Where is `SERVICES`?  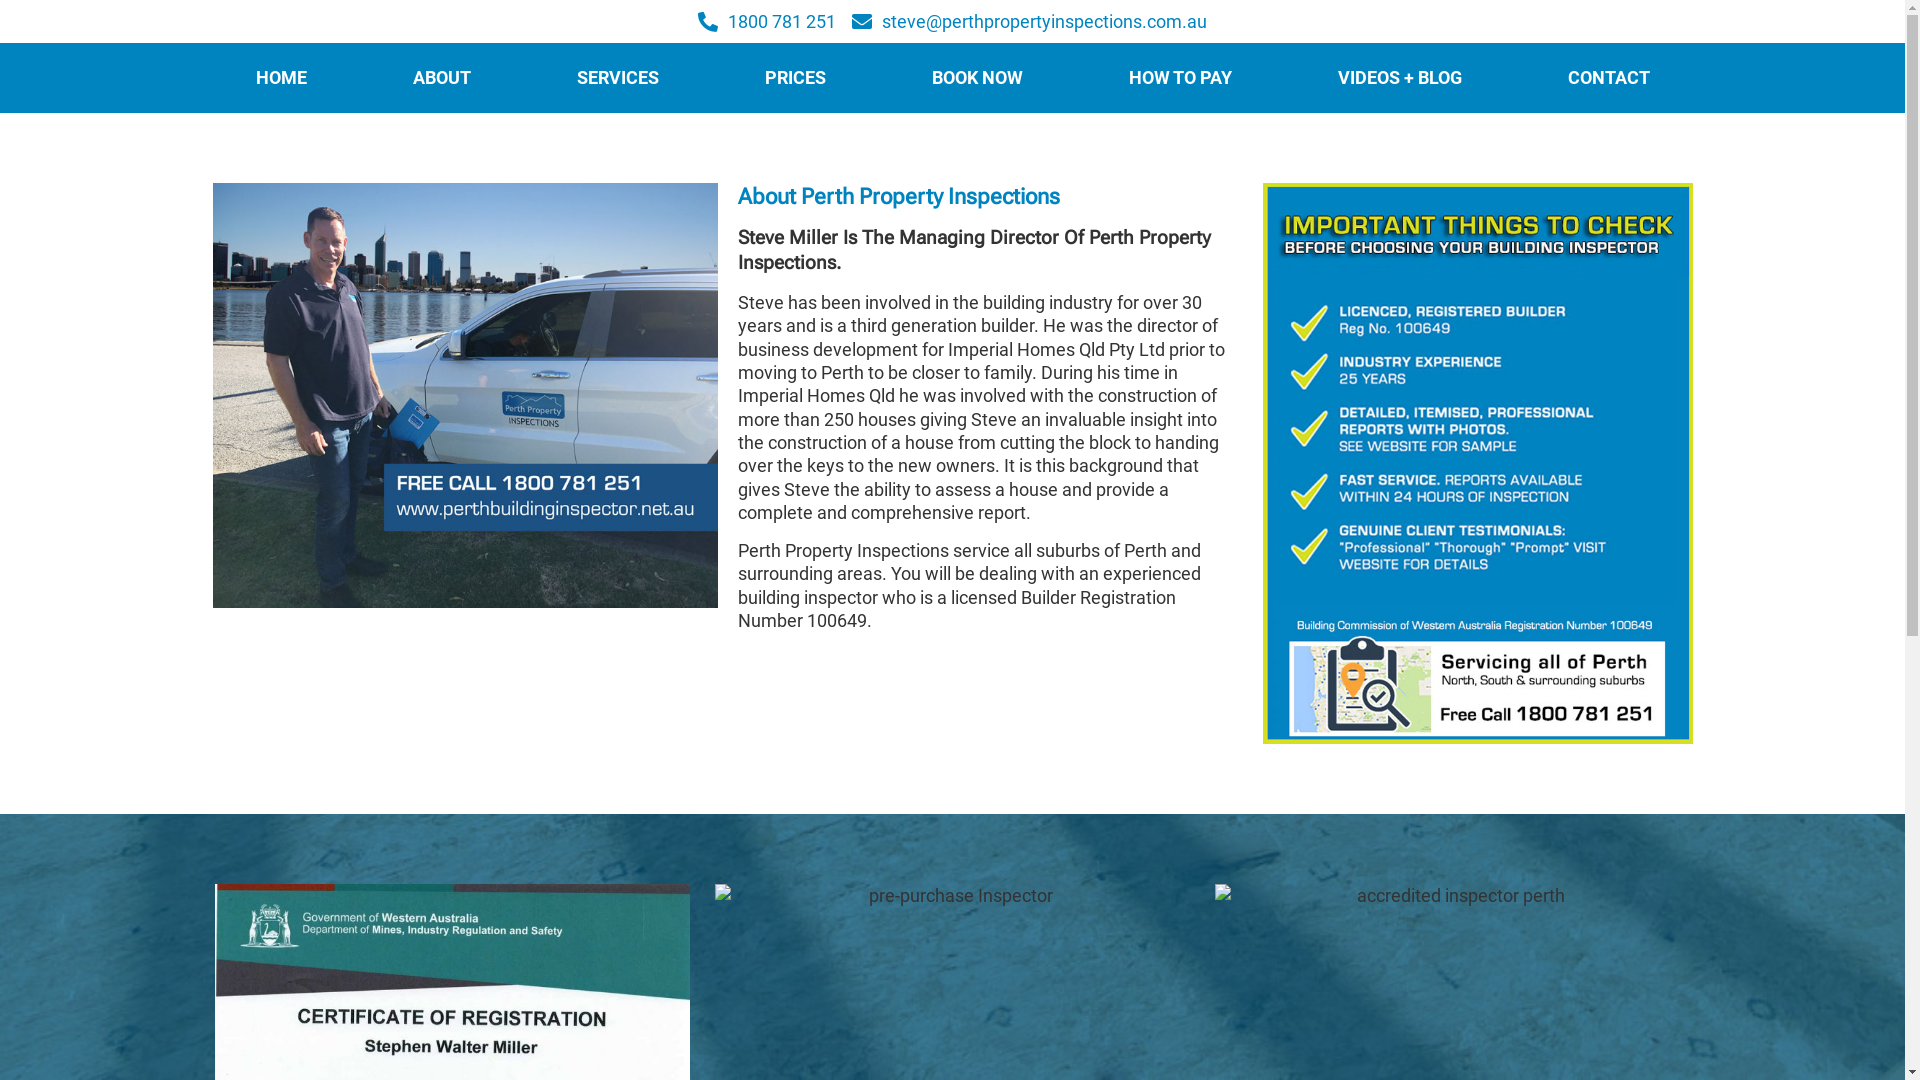
SERVICES is located at coordinates (618, 78).